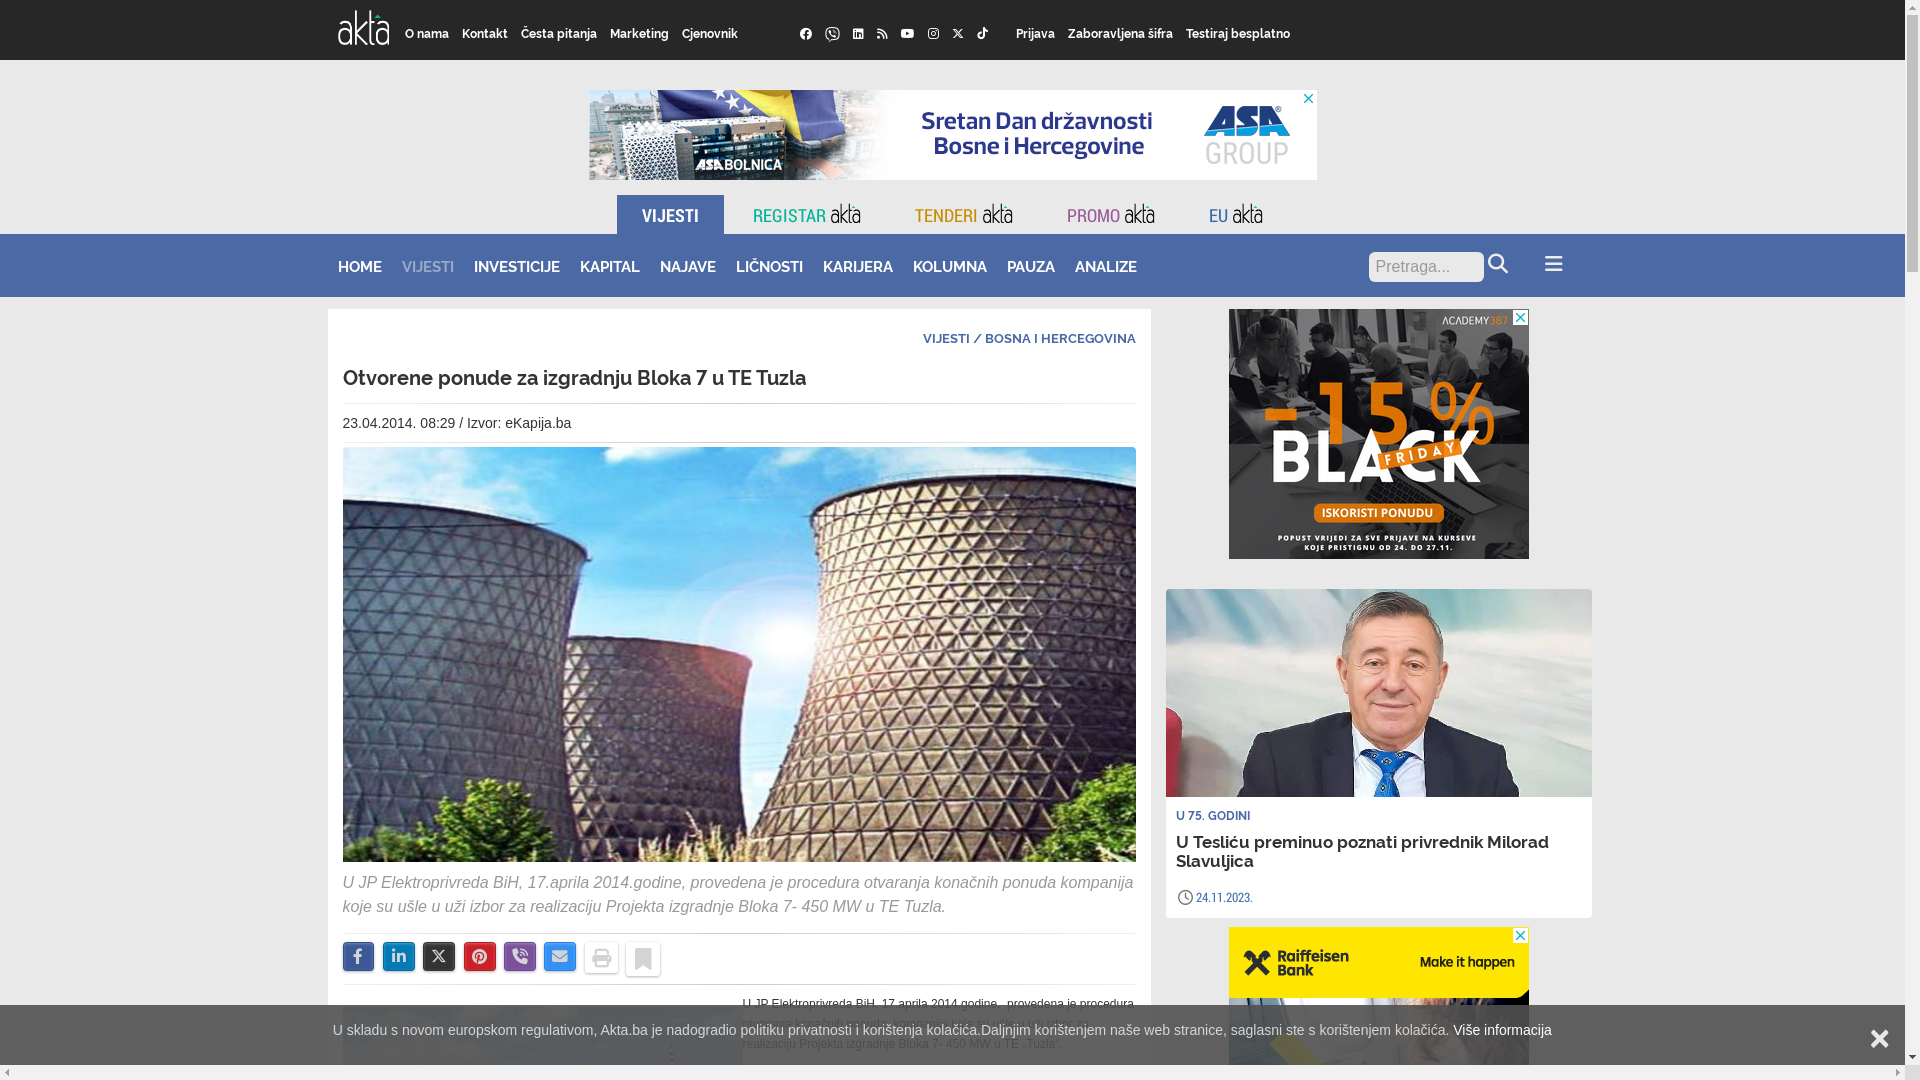 This screenshot has height=1080, width=1920. I want to click on Testiraj besplatno, so click(1238, 33).